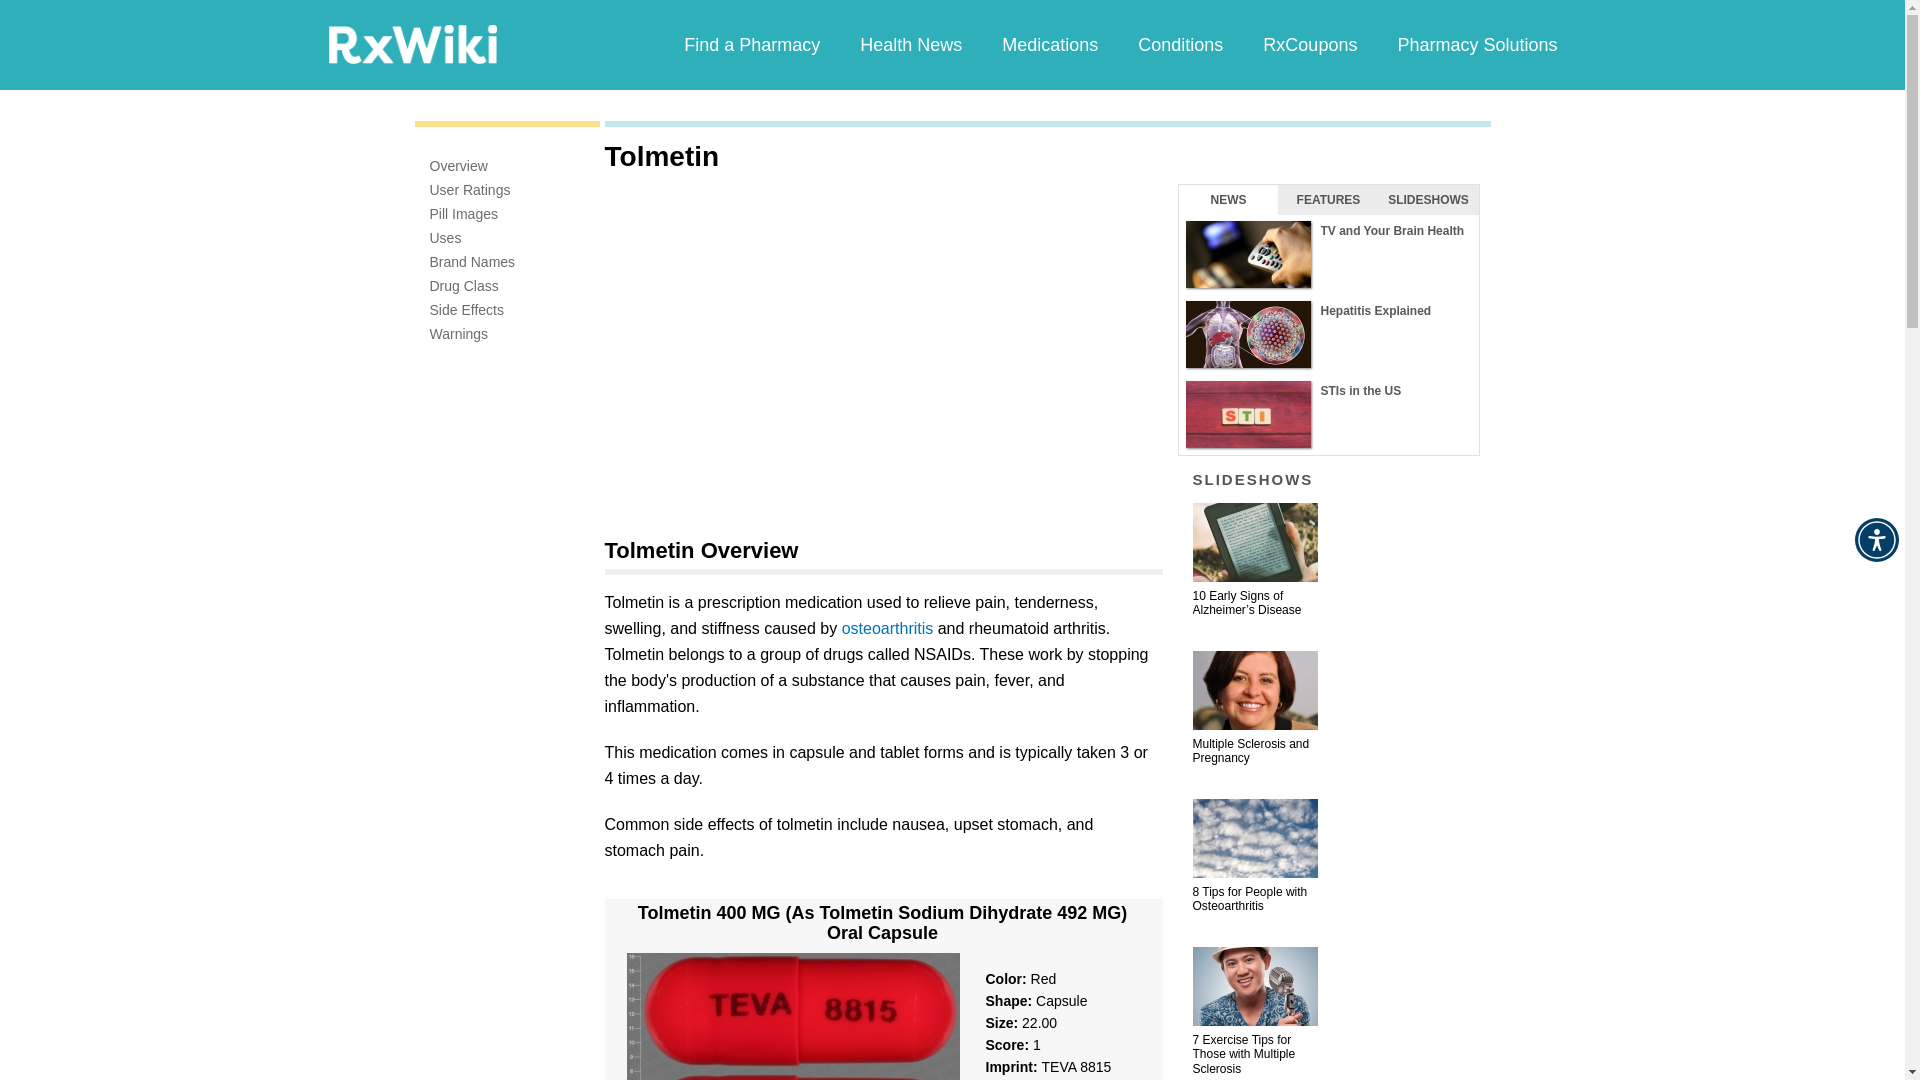 The image size is (1920, 1080). I want to click on Accessibility Menu, so click(1876, 540).